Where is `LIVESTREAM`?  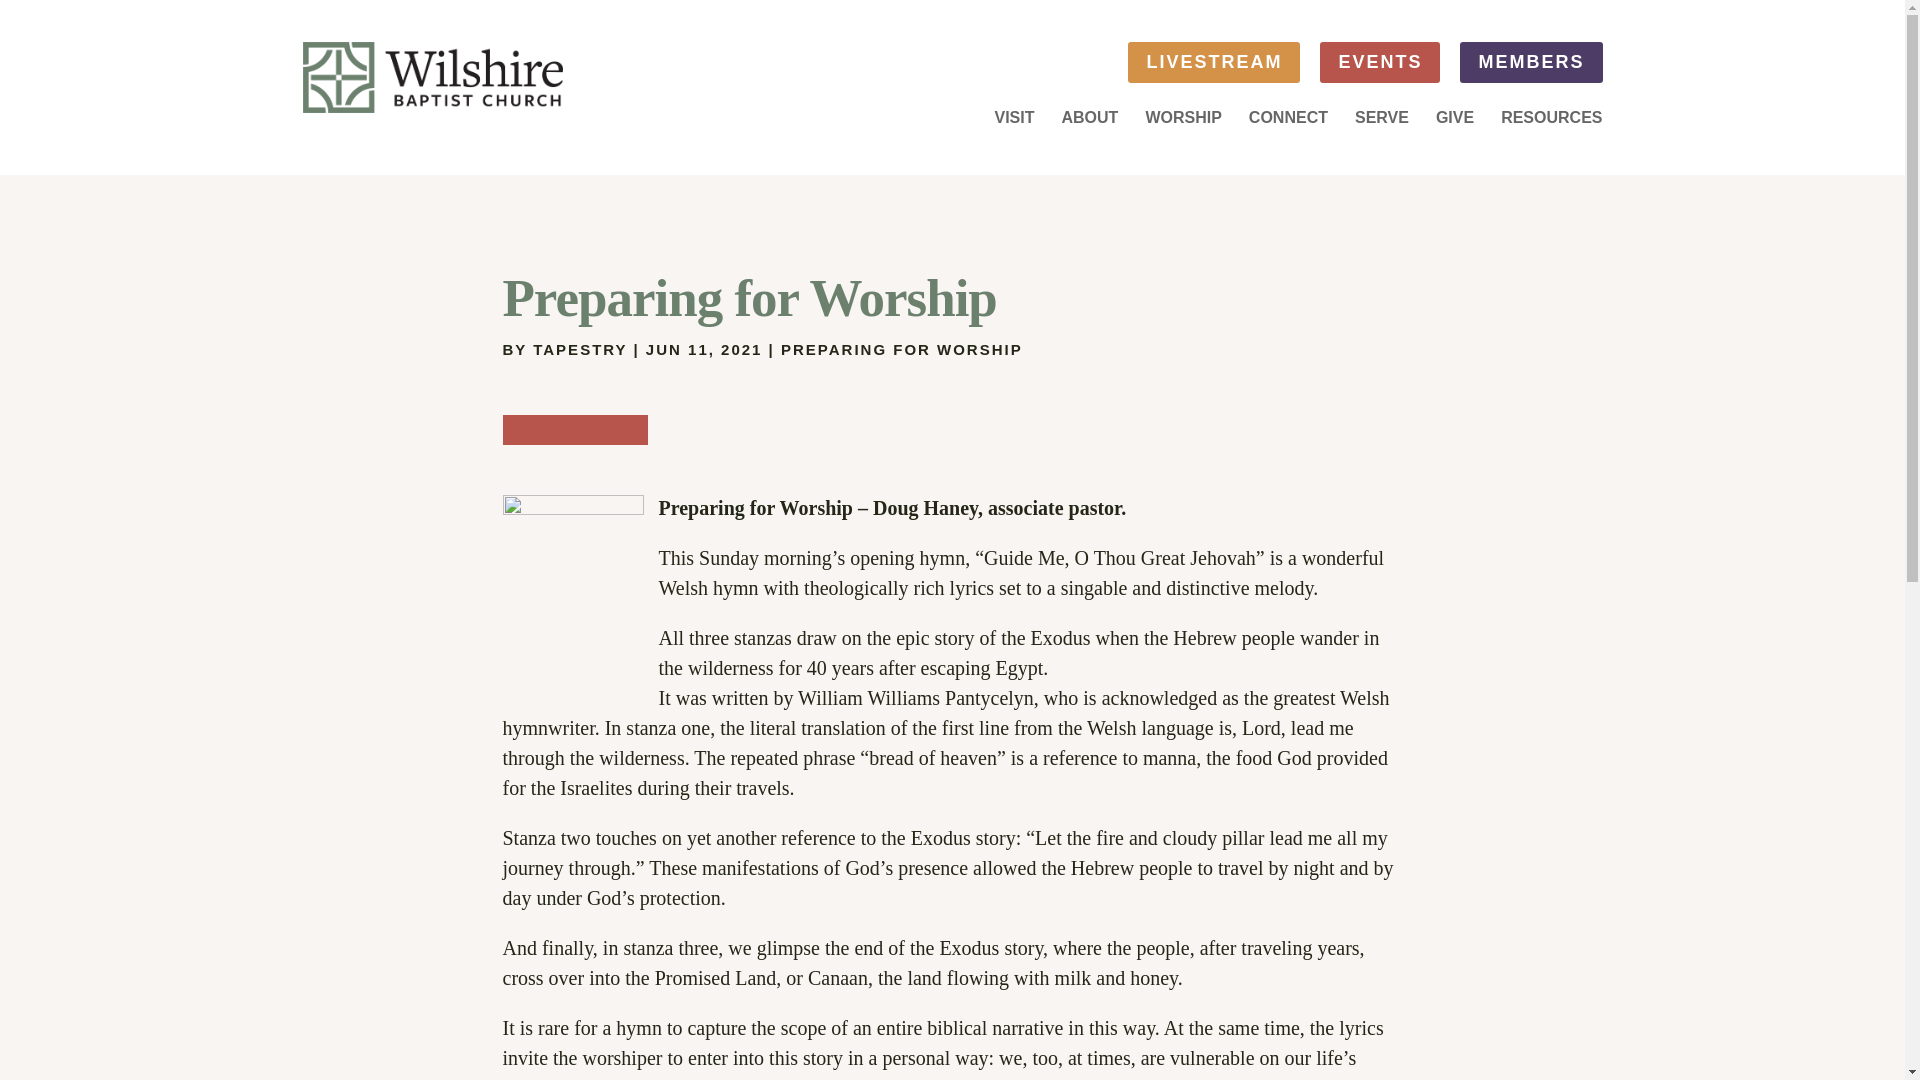
LIVESTREAM is located at coordinates (1214, 62).